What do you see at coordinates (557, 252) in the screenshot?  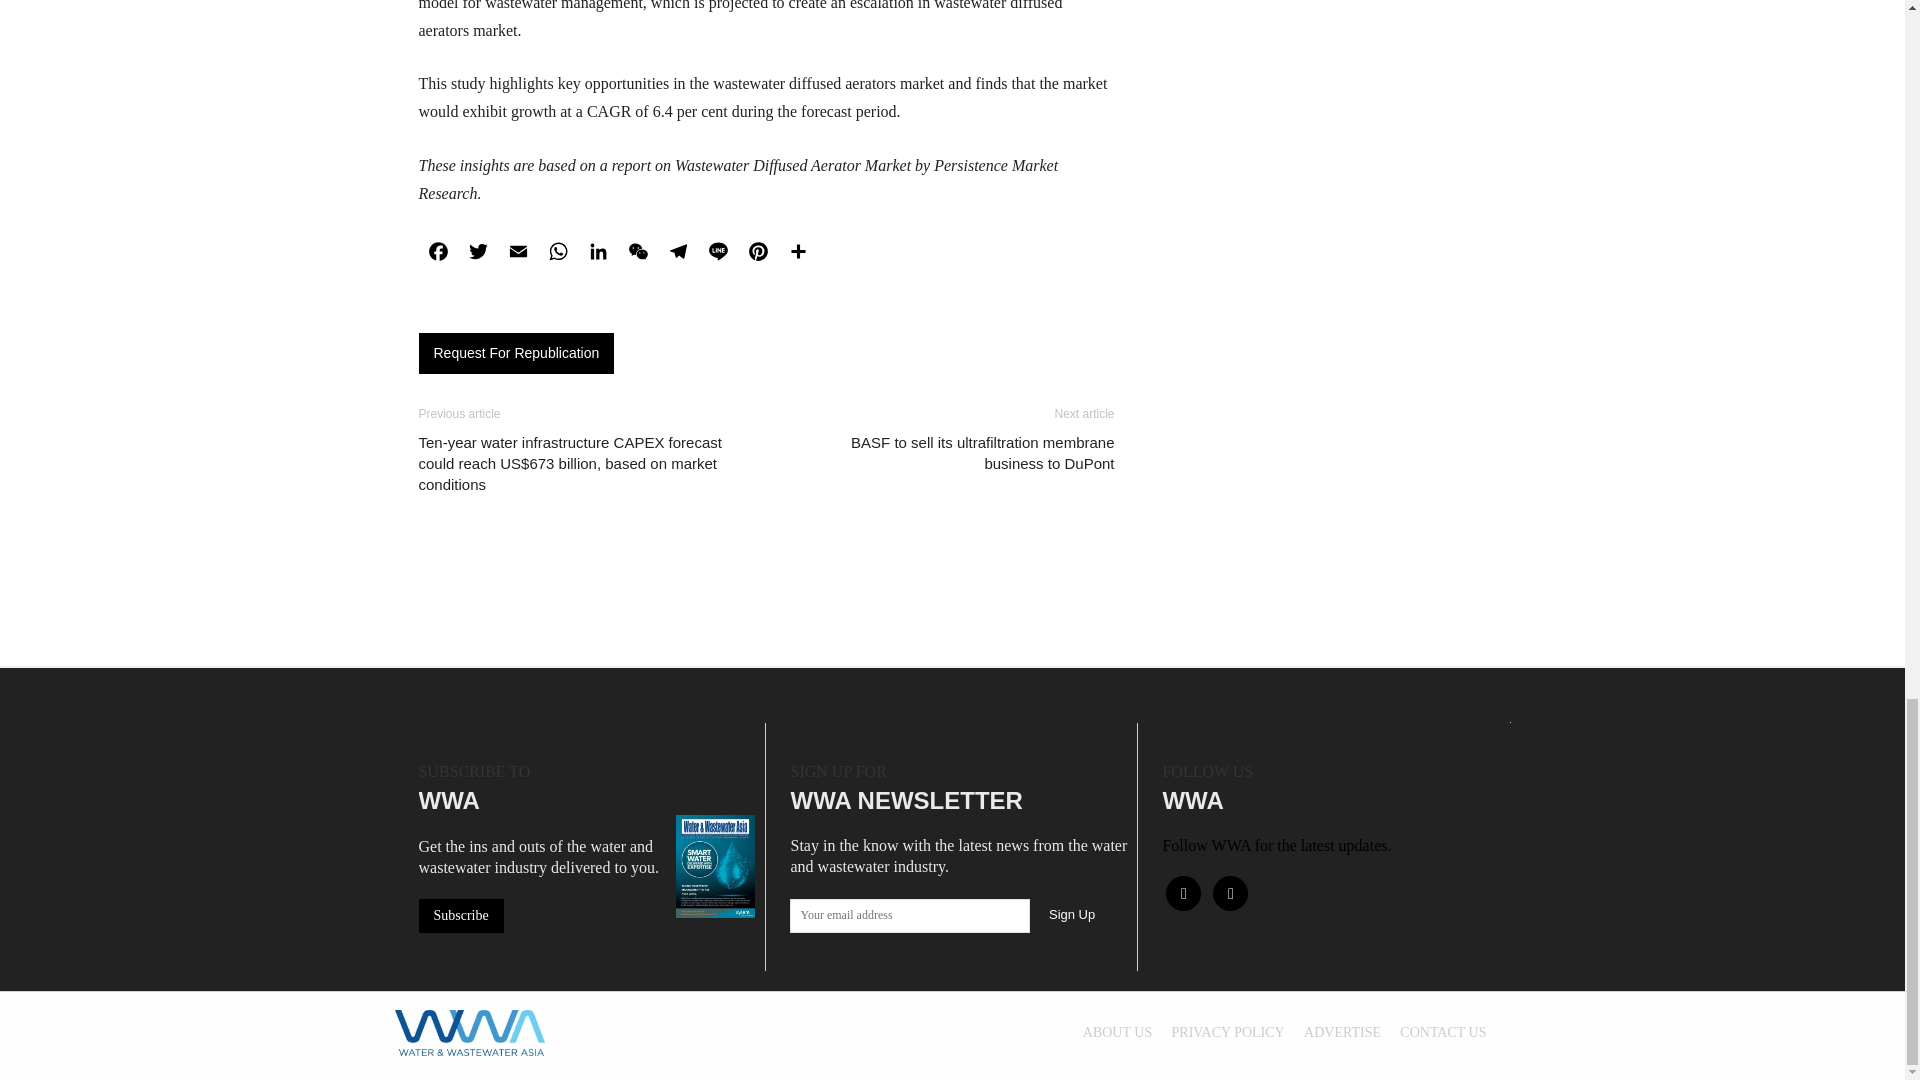 I see `WhatsApp` at bounding box center [557, 252].